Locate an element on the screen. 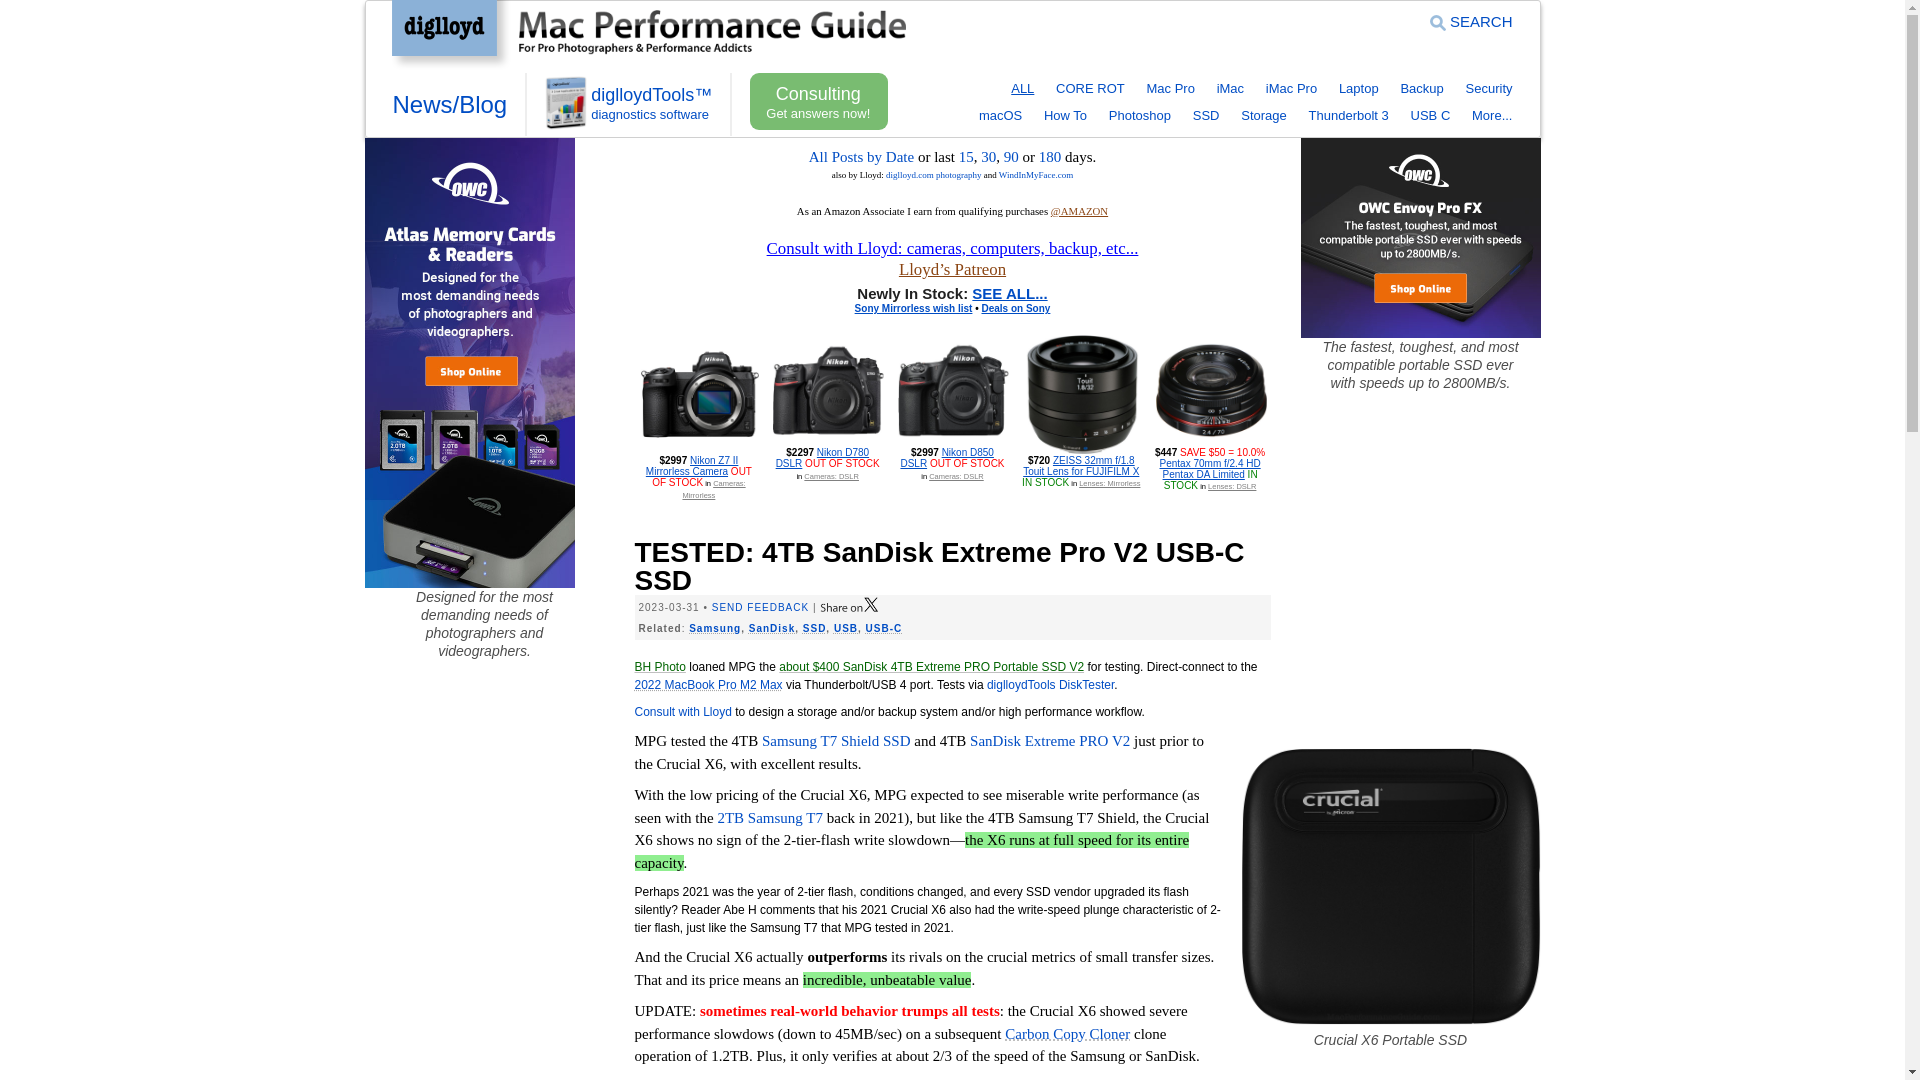 The height and width of the screenshot is (1080, 1920). WindInMyFace.com is located at coordinates (1036, 174).